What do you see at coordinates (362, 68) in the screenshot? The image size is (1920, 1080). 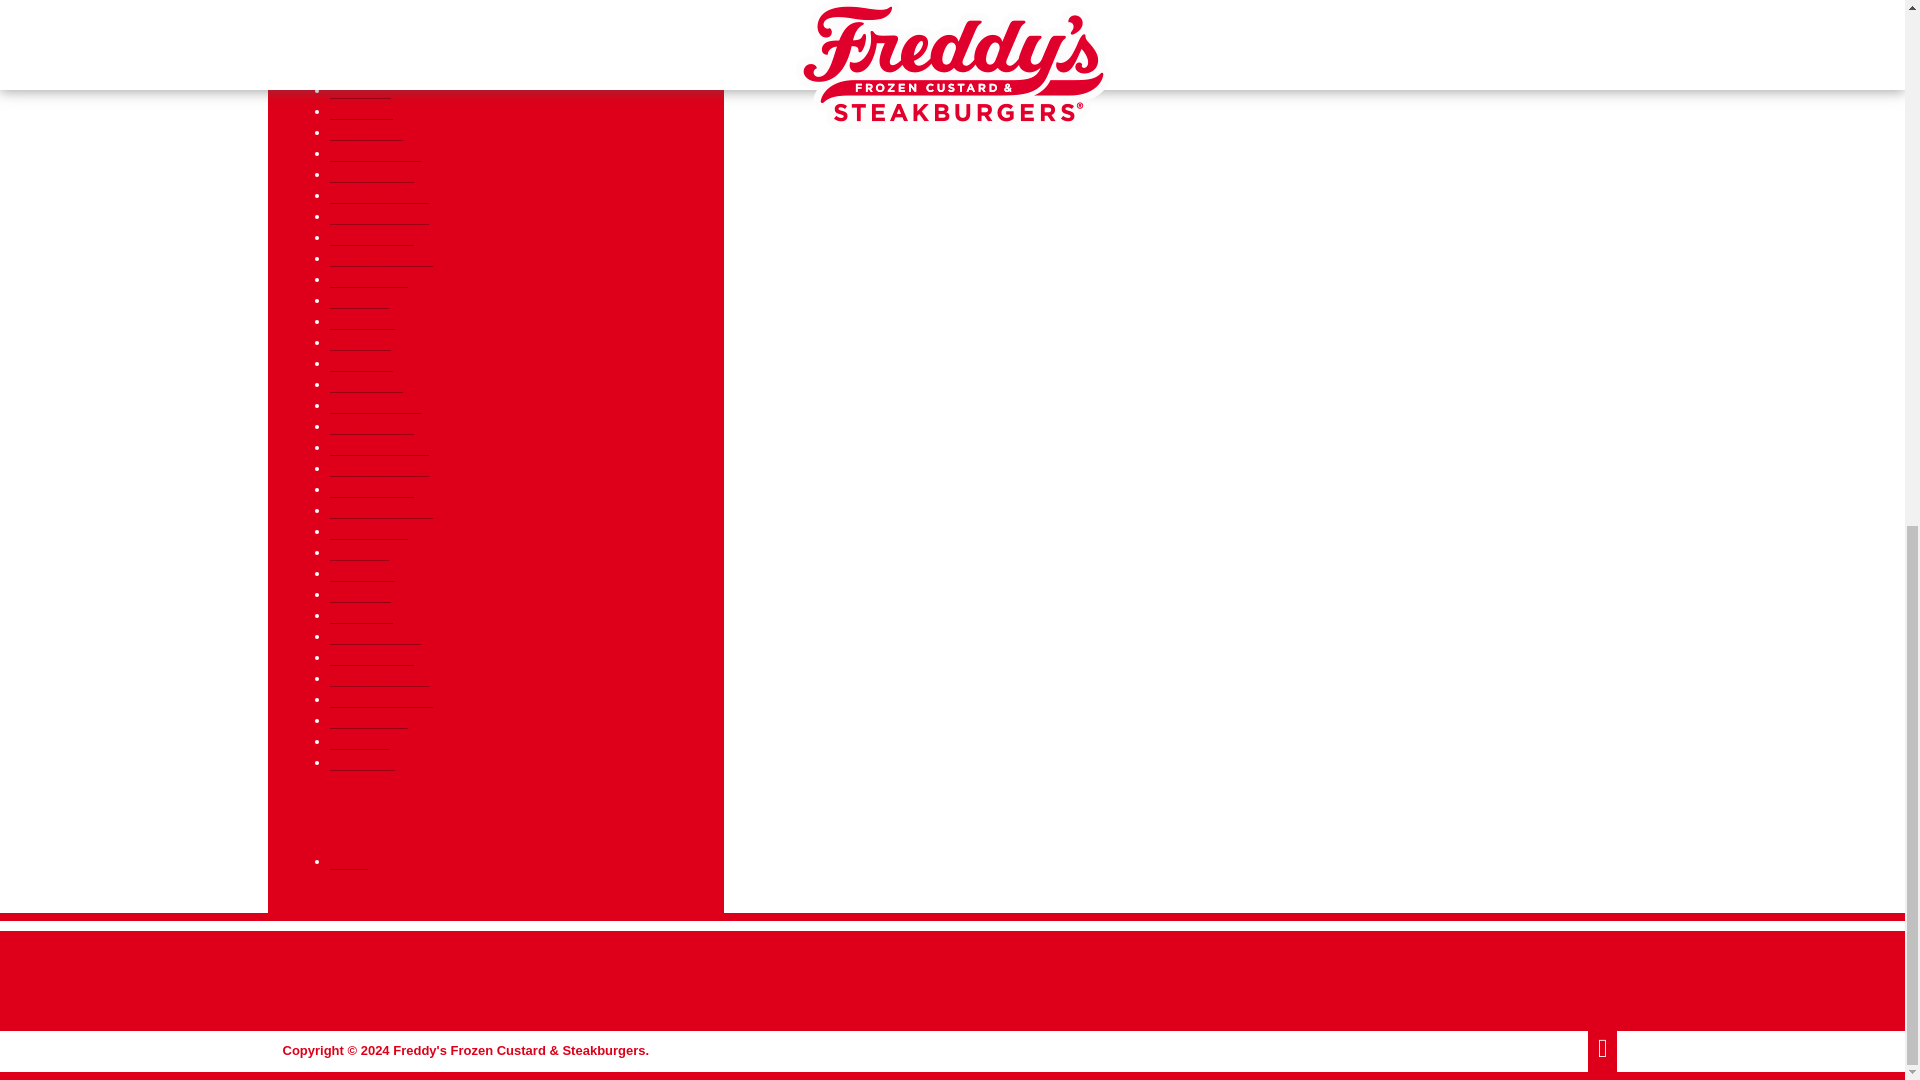 I see `June 2018` at bounding box center [362, 68].